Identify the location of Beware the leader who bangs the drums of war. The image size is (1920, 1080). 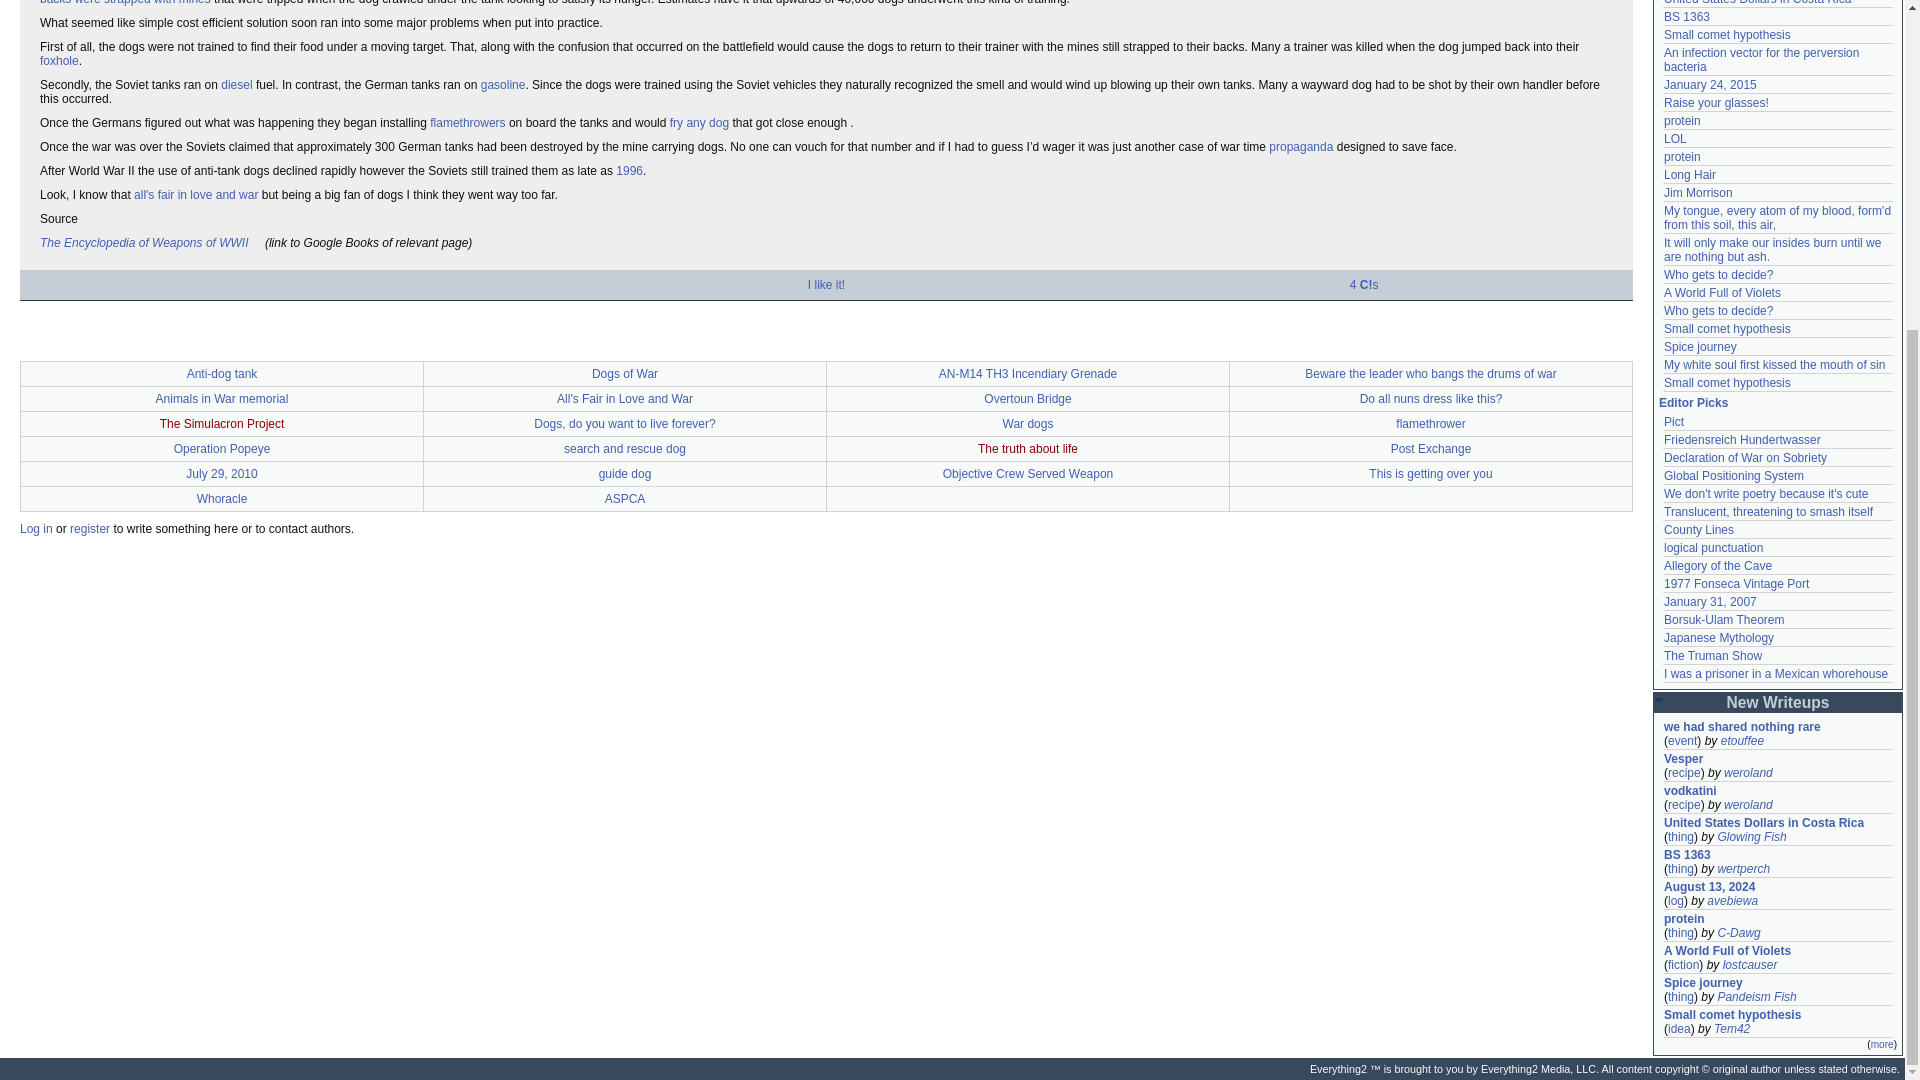
(1430, 374).